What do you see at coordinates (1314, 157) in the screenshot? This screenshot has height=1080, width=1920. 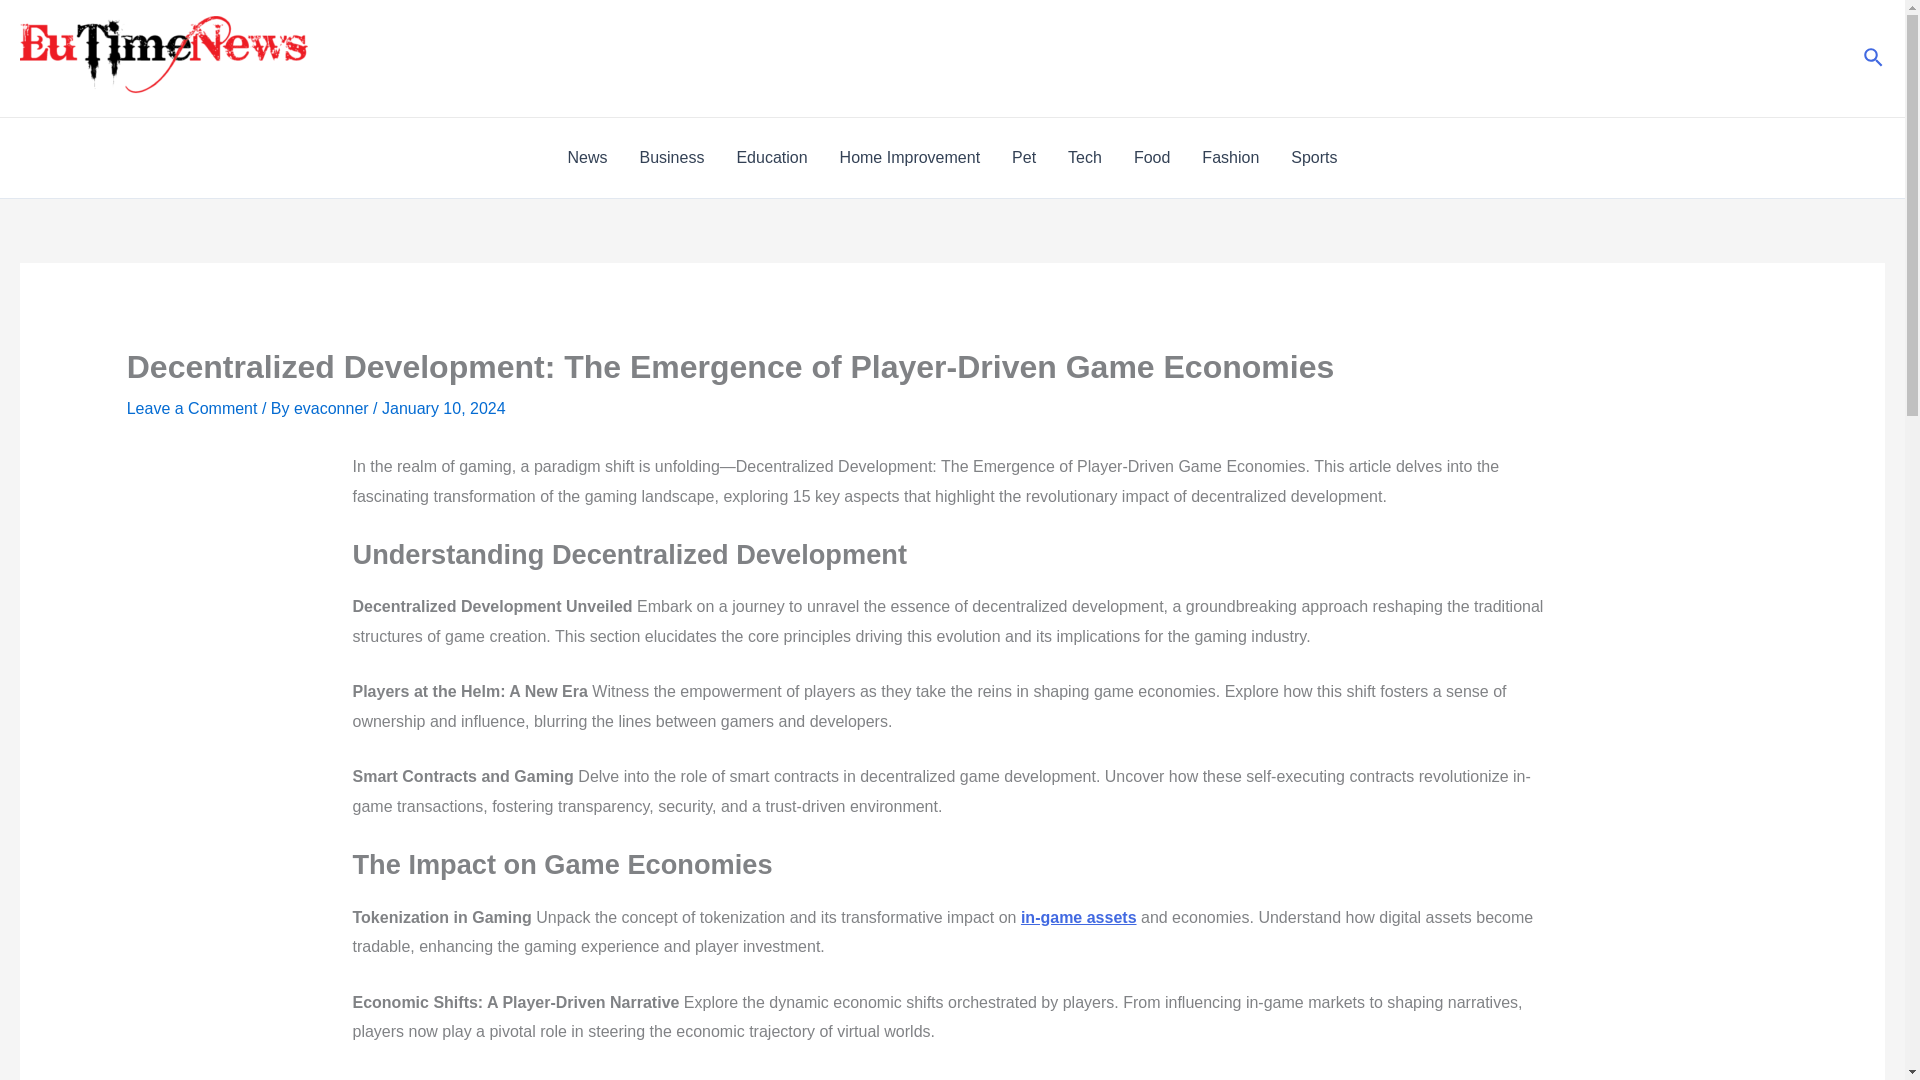 I see `Sports` at bounding box center [1314, 157].